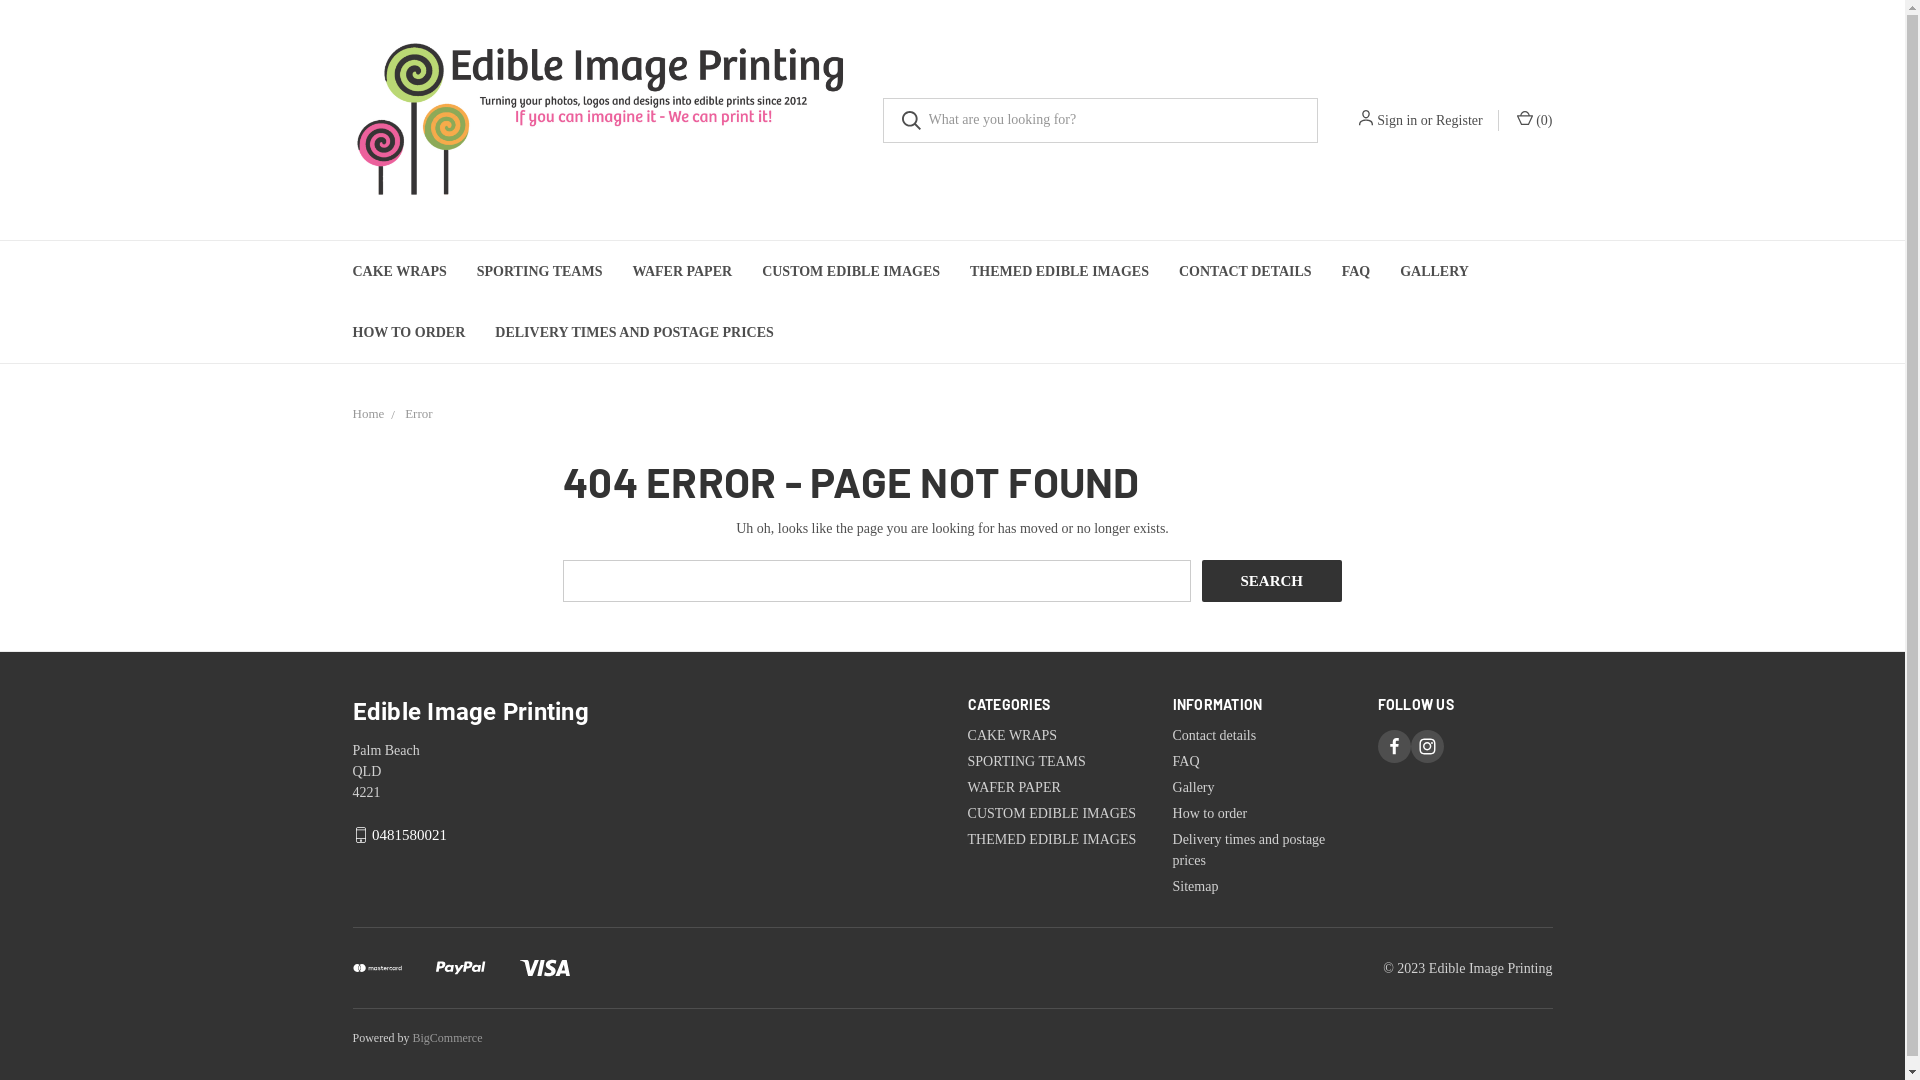 This screenshot has width=1920, height=1080. I want to click on GALLERY, so click(1434, 272).